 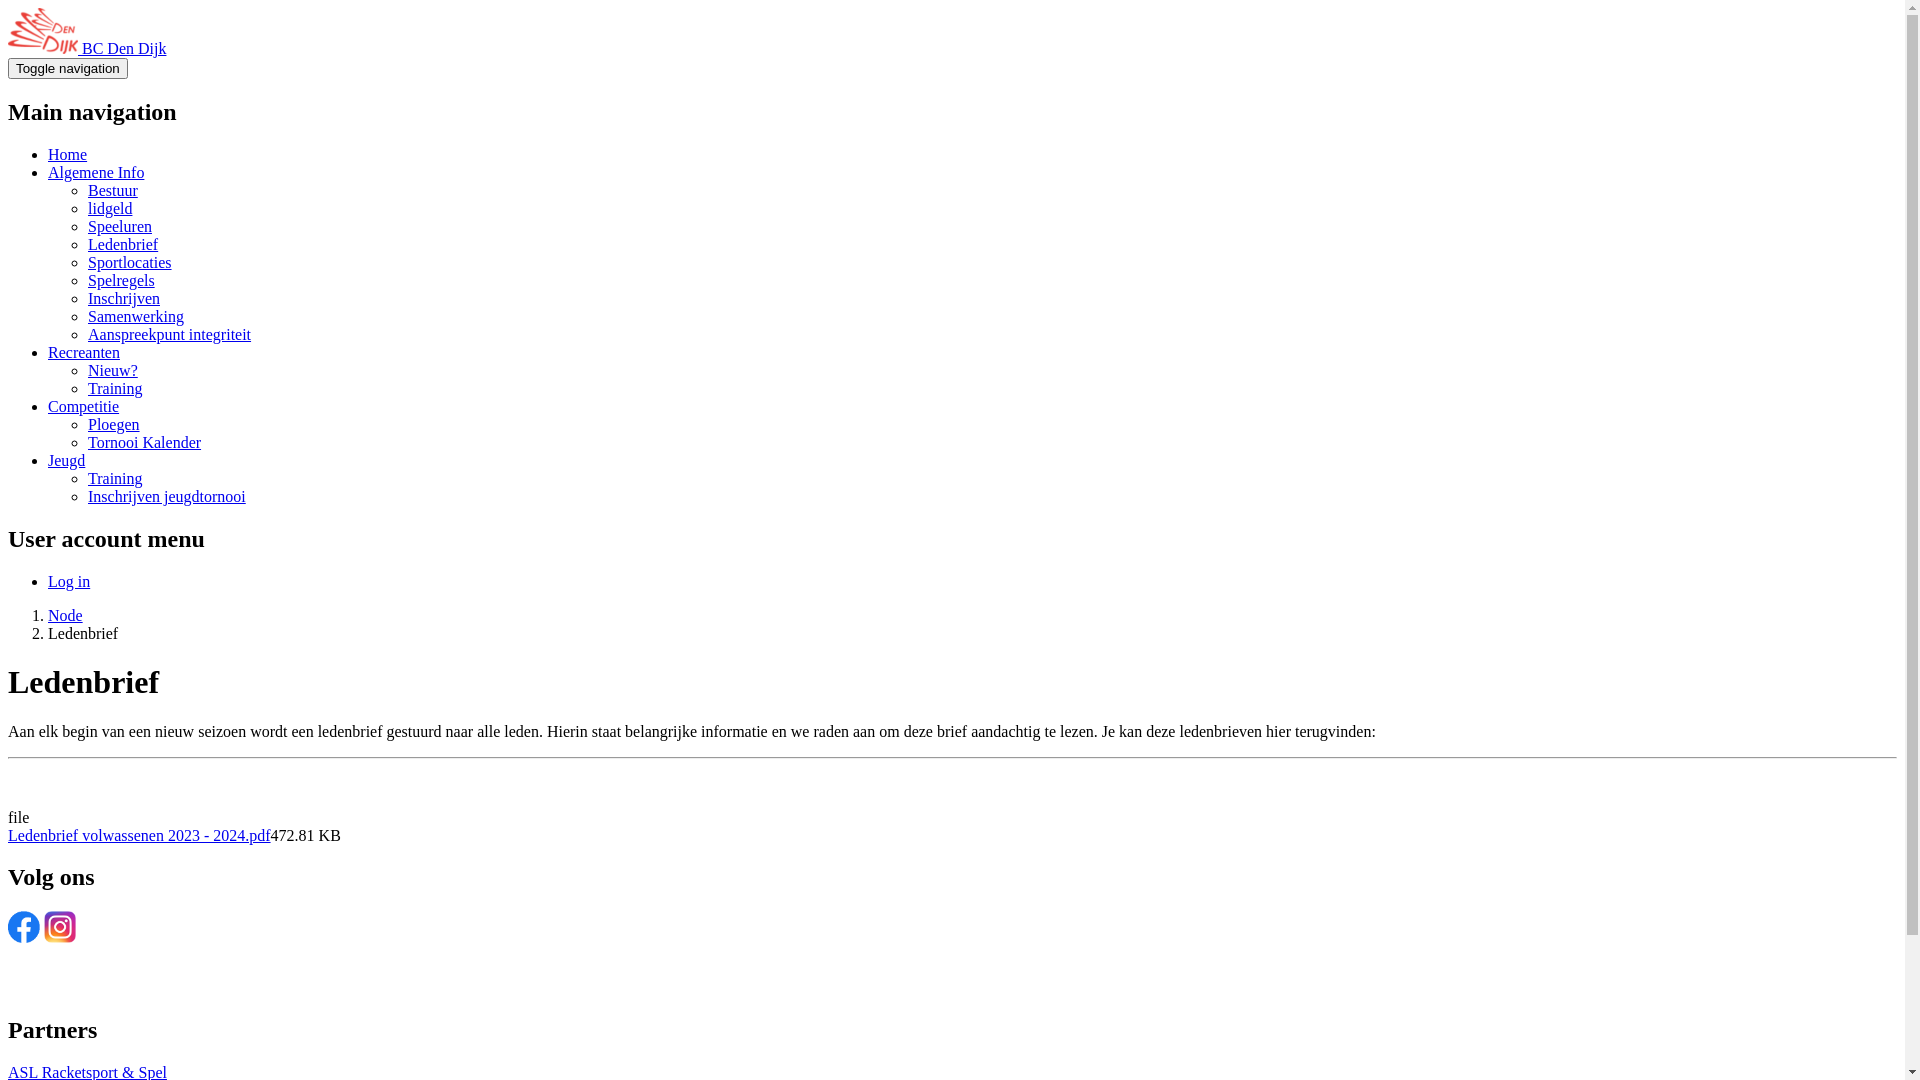 What do you see at coordinates (136, 316) in the screenshot?
I see `Samenwerking` at bounding box center [136, 316].